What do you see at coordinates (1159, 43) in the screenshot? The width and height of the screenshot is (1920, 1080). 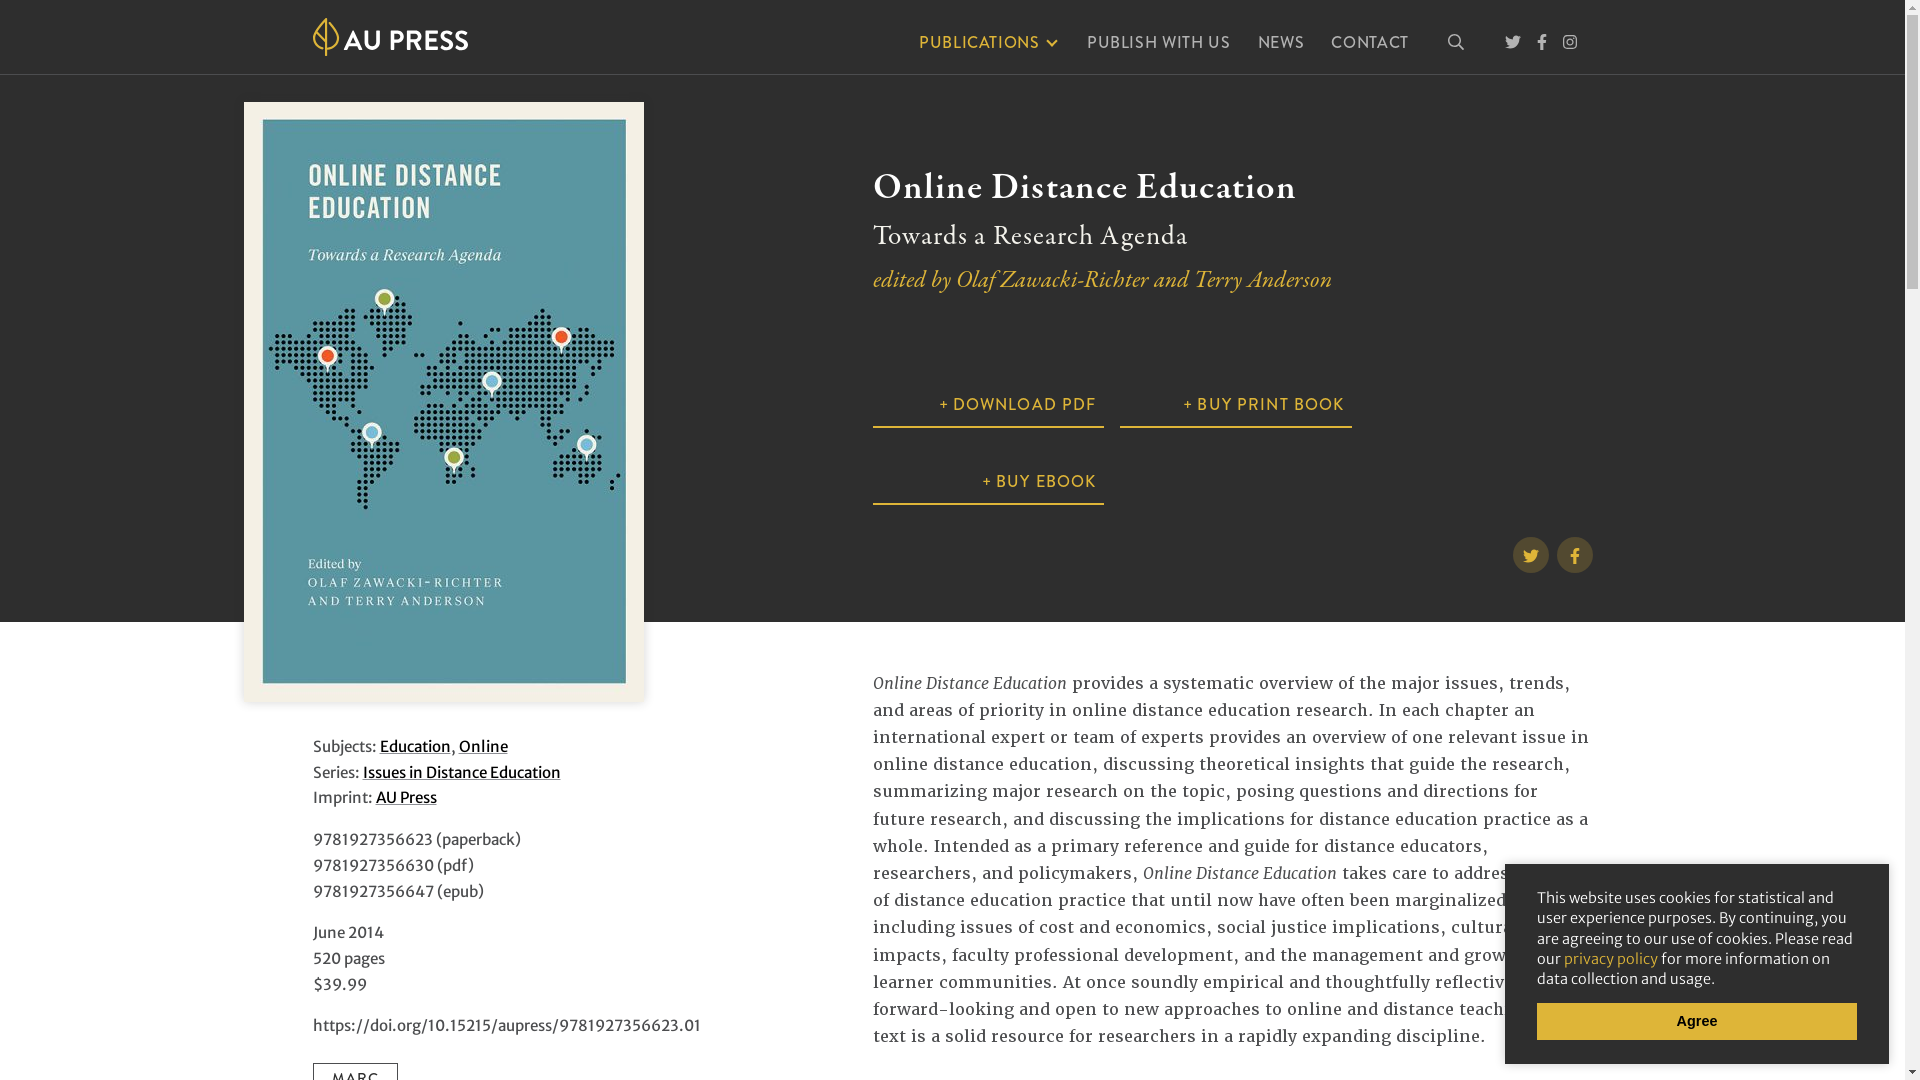 I see `PUBLISH WITH US` at bounding box center [1159, 43].